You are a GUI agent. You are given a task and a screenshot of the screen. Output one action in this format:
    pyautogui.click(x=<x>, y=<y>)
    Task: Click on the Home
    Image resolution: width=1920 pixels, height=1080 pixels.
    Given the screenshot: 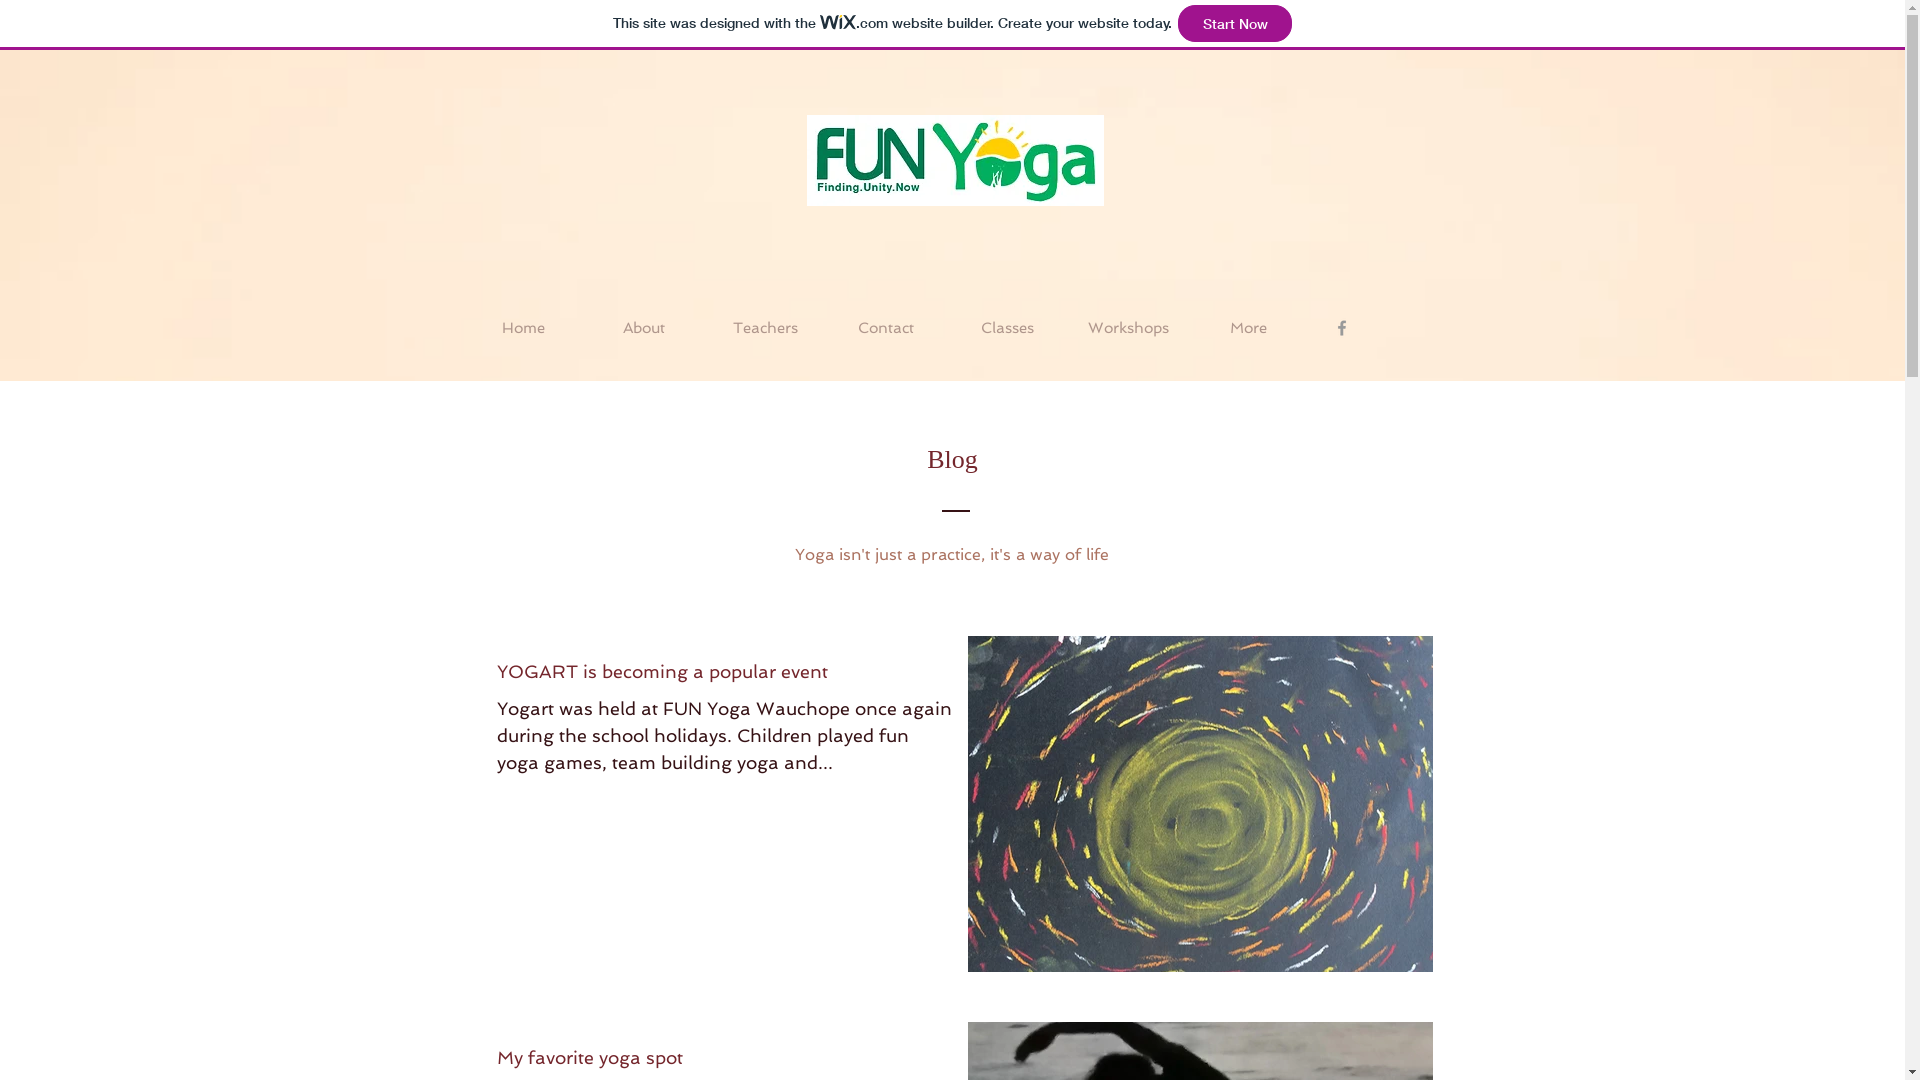 What is the action you would take?
    pyautogui.click(x=522, y=328)
    